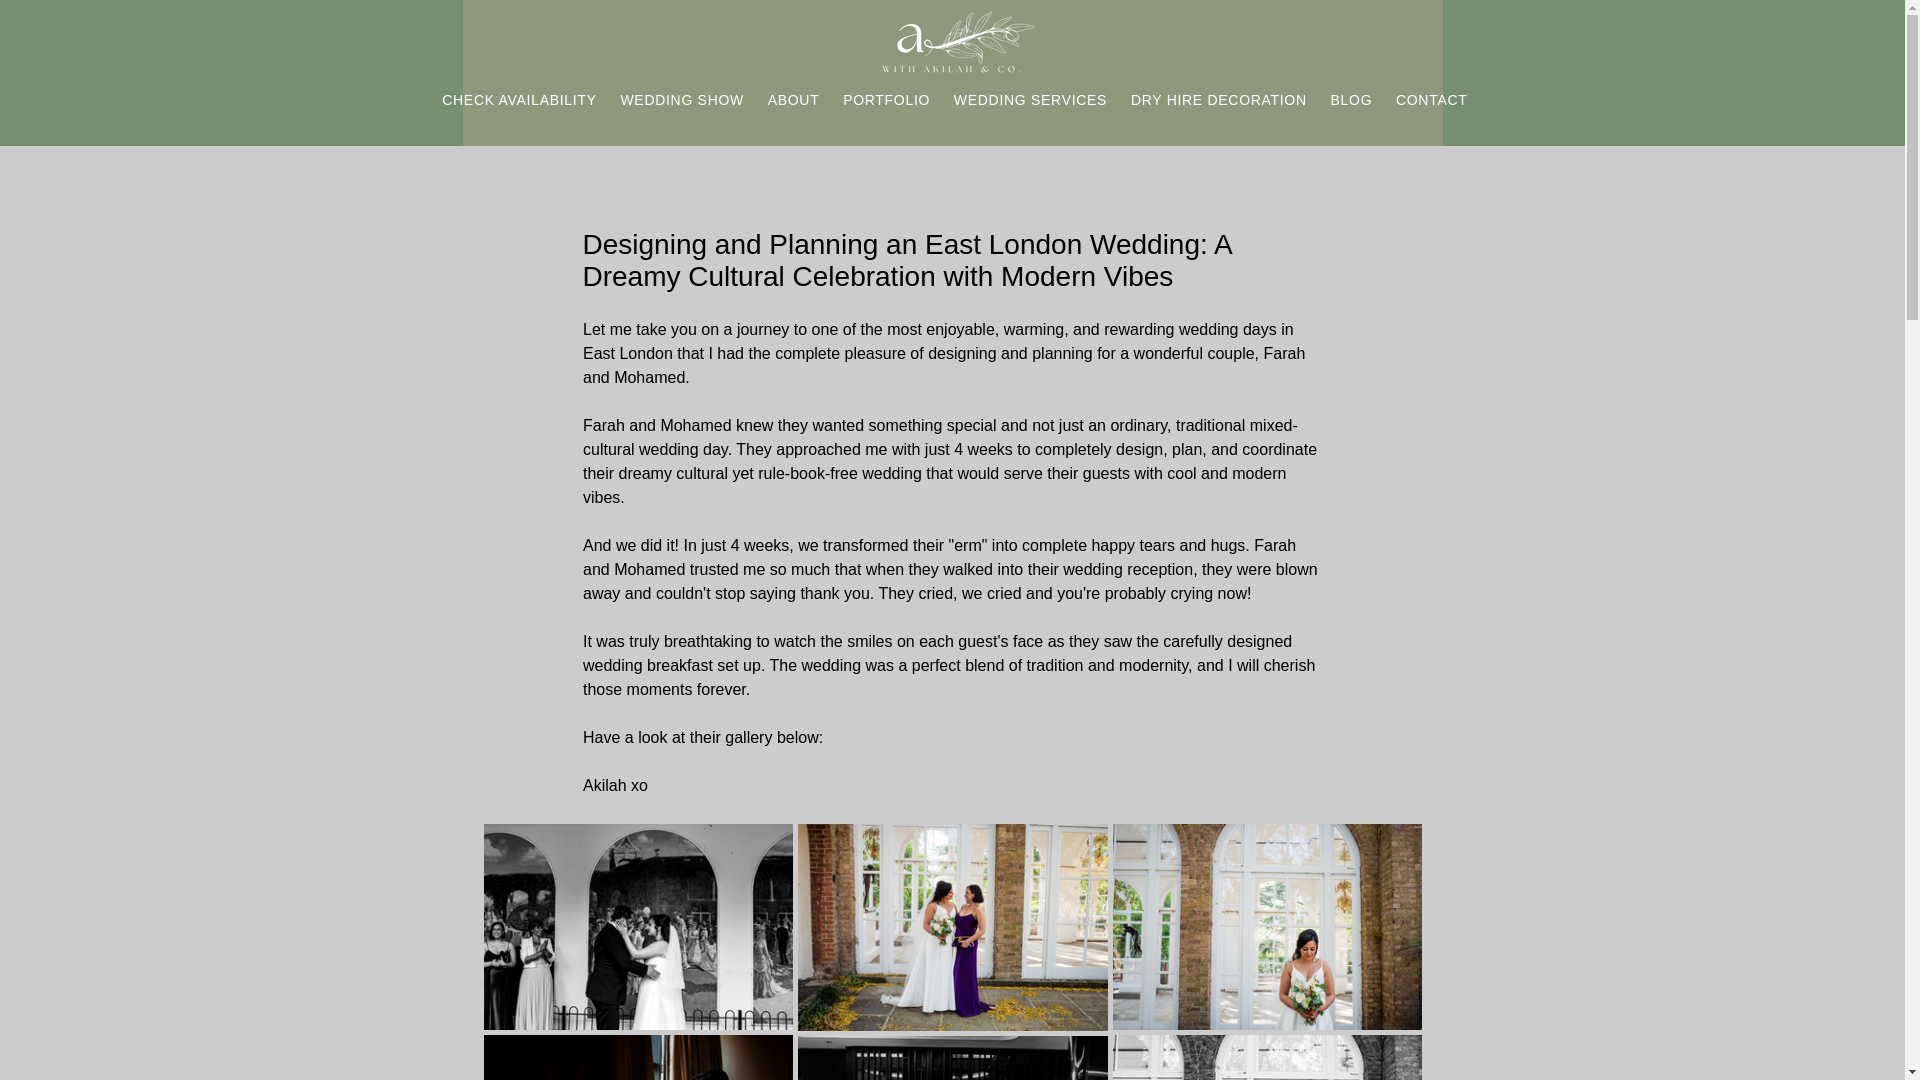 Image resolution: width=1920 pixels, height=1080 pixels. I want to click on CONTACT, so click(1429, 100).